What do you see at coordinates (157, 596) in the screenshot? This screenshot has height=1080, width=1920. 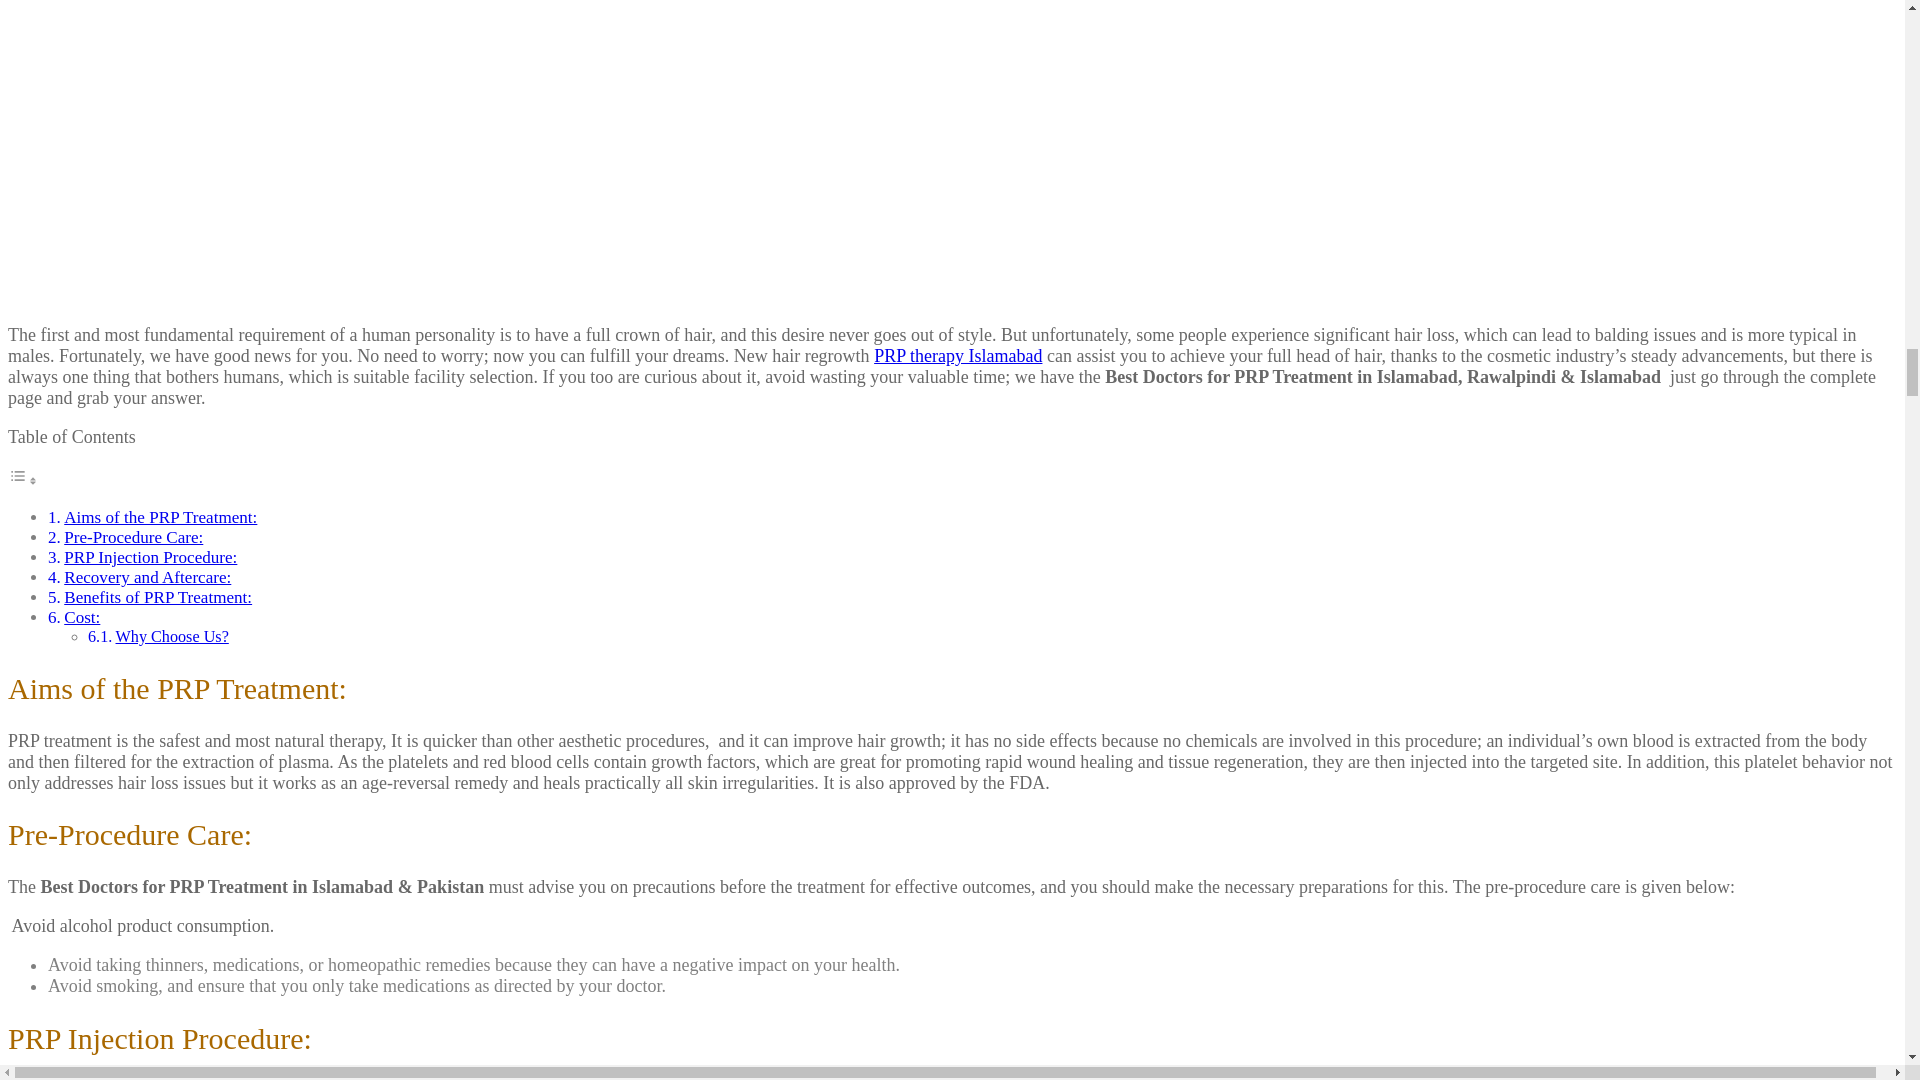 I see `Benefits of PRP Treatment:` at bounding box center [157, 596].